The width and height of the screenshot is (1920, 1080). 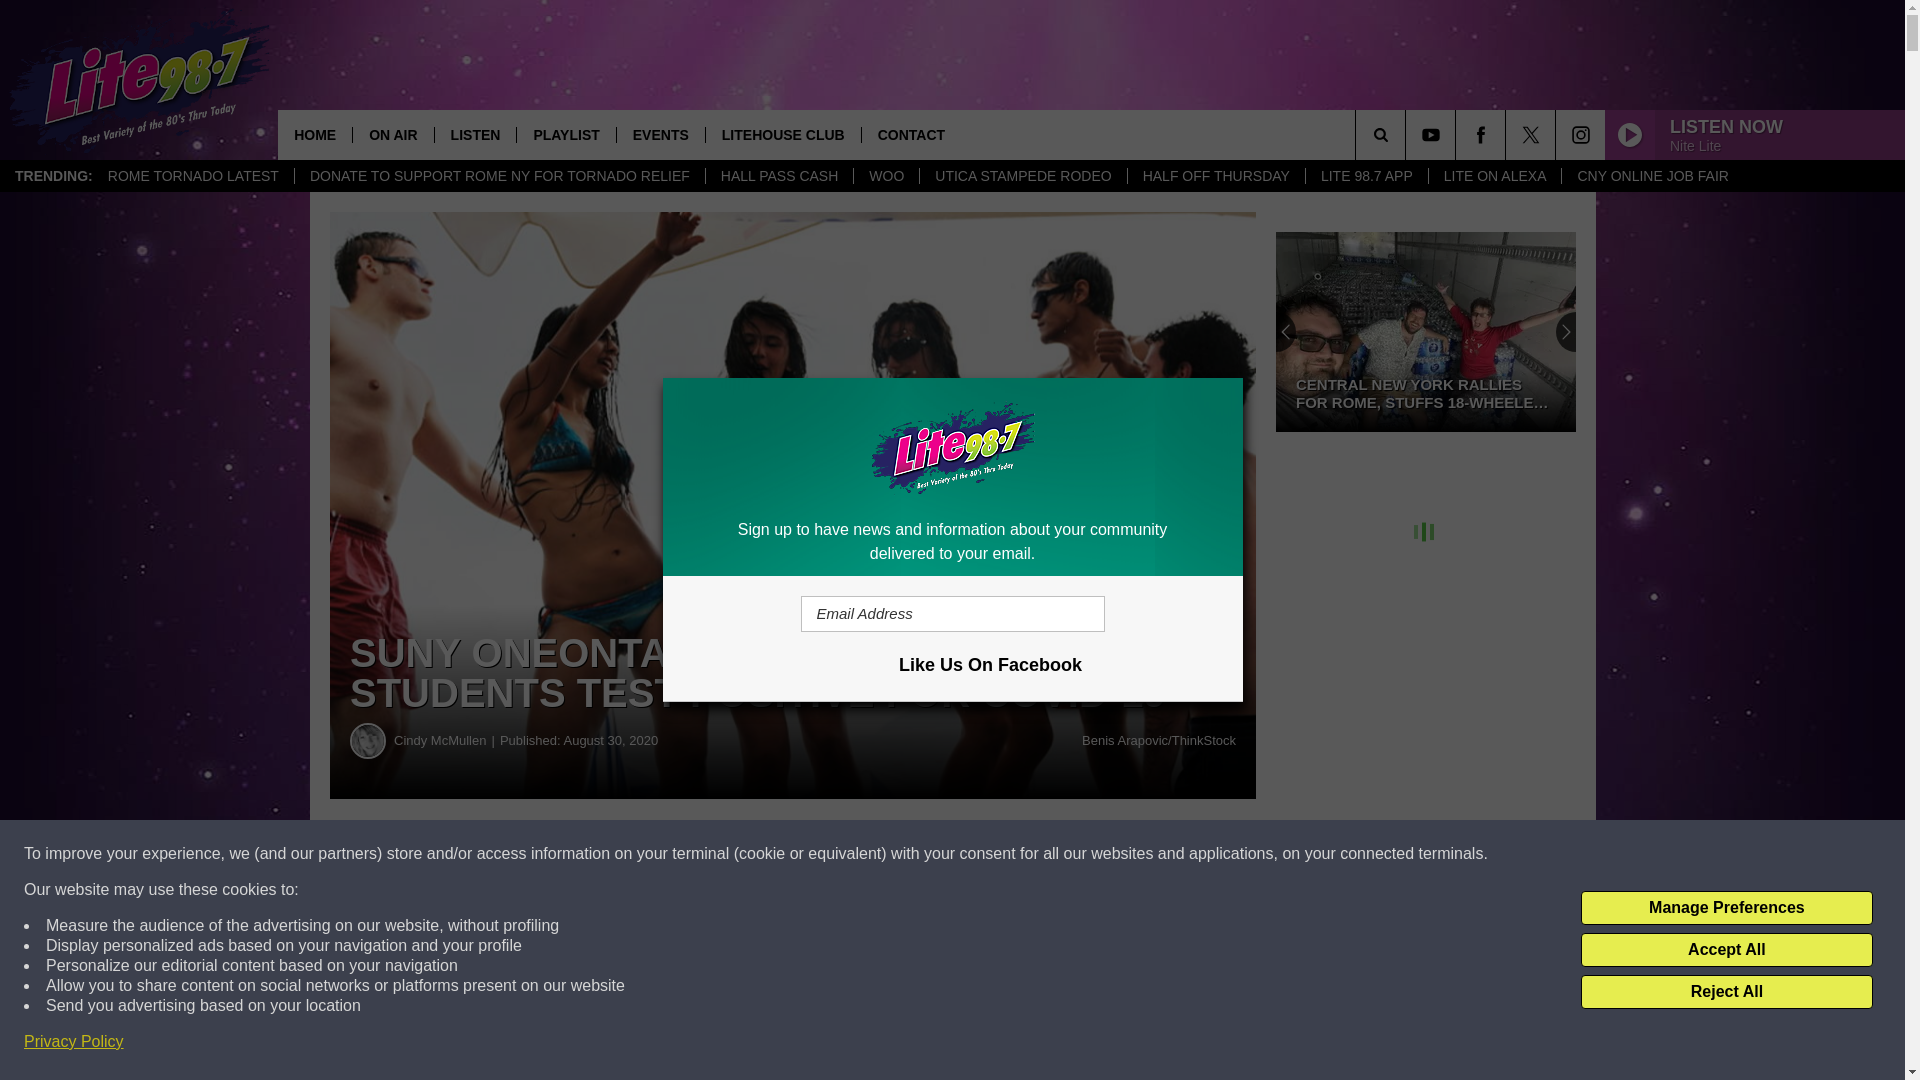 What do you see at coordinates (782, 134) in the screenshot?
I see `LITEHOUSE CLUB` at bounding box center [782, 134].